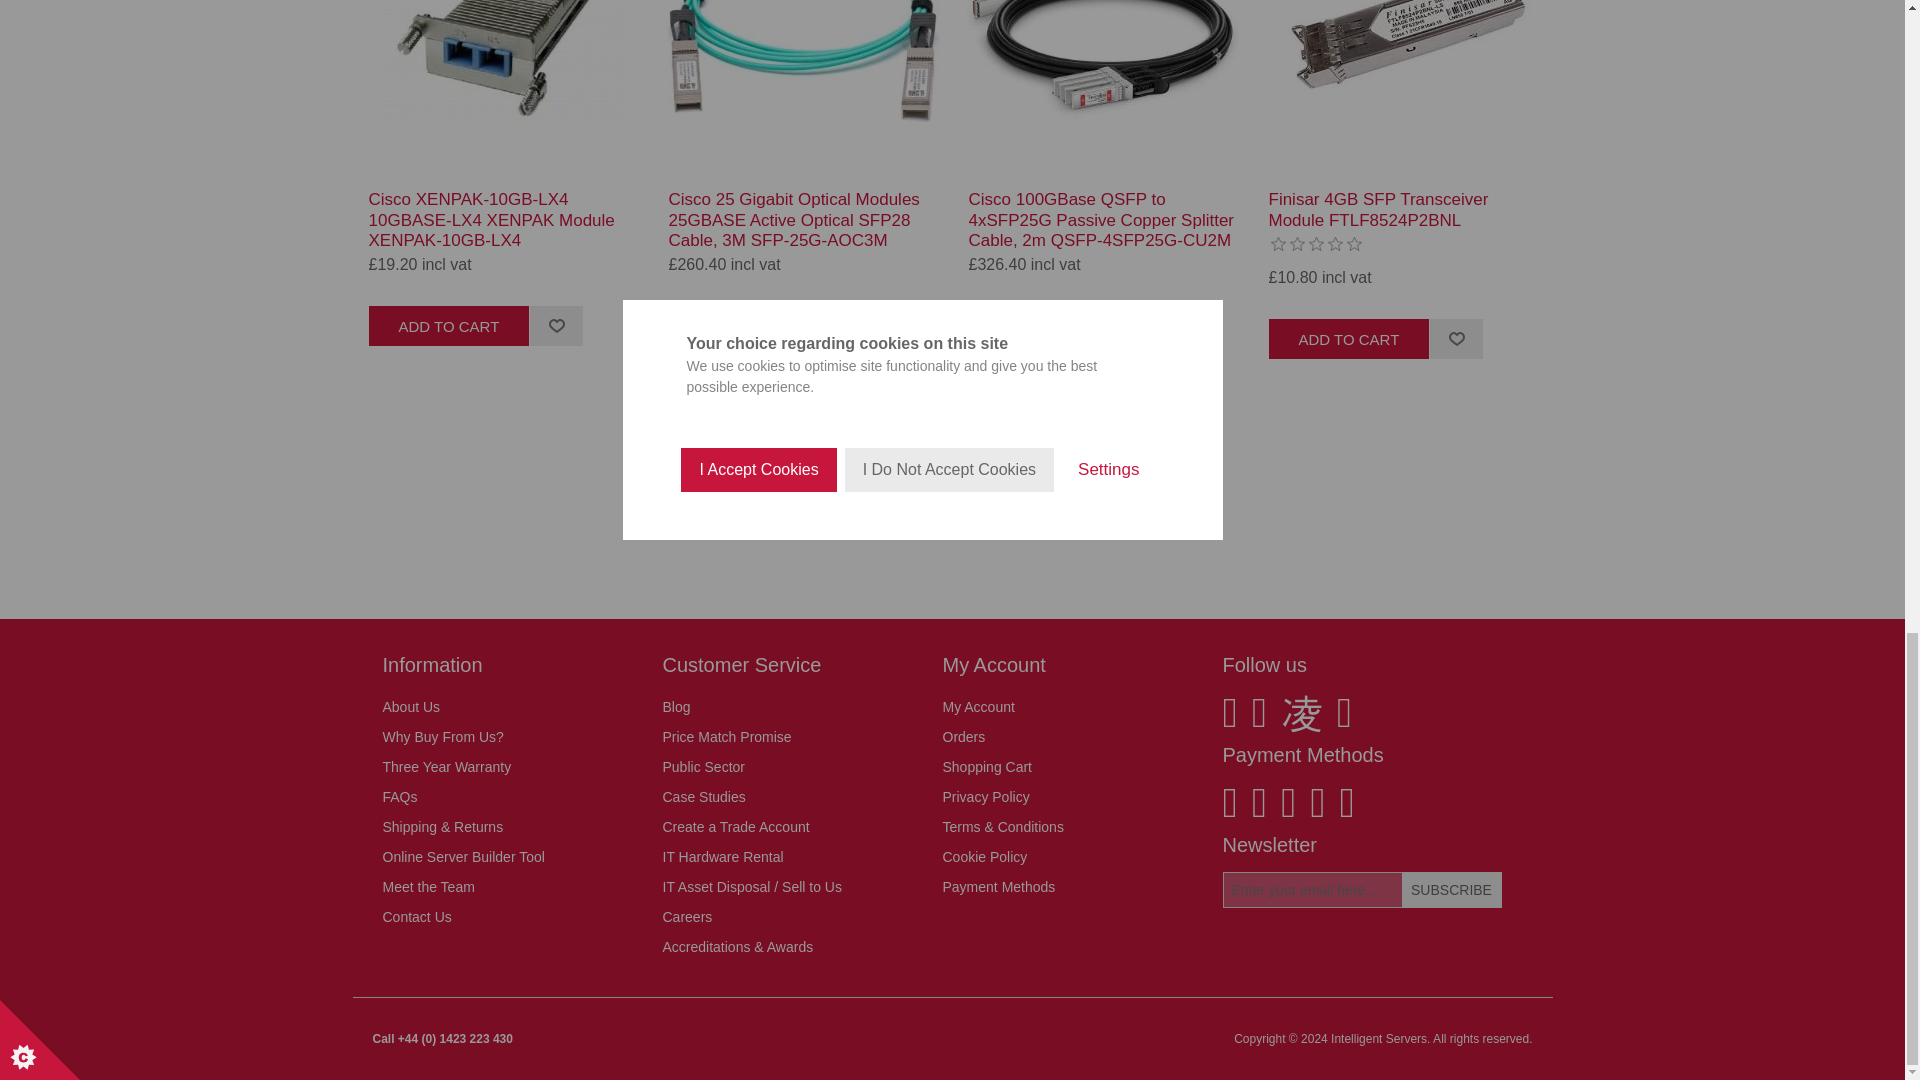 This screenshot has width=1920, height=1080. What do you see at coordinates (856, 325) in the screenshot?
I see `Add to wishlist` at bounding box center [856, 325].